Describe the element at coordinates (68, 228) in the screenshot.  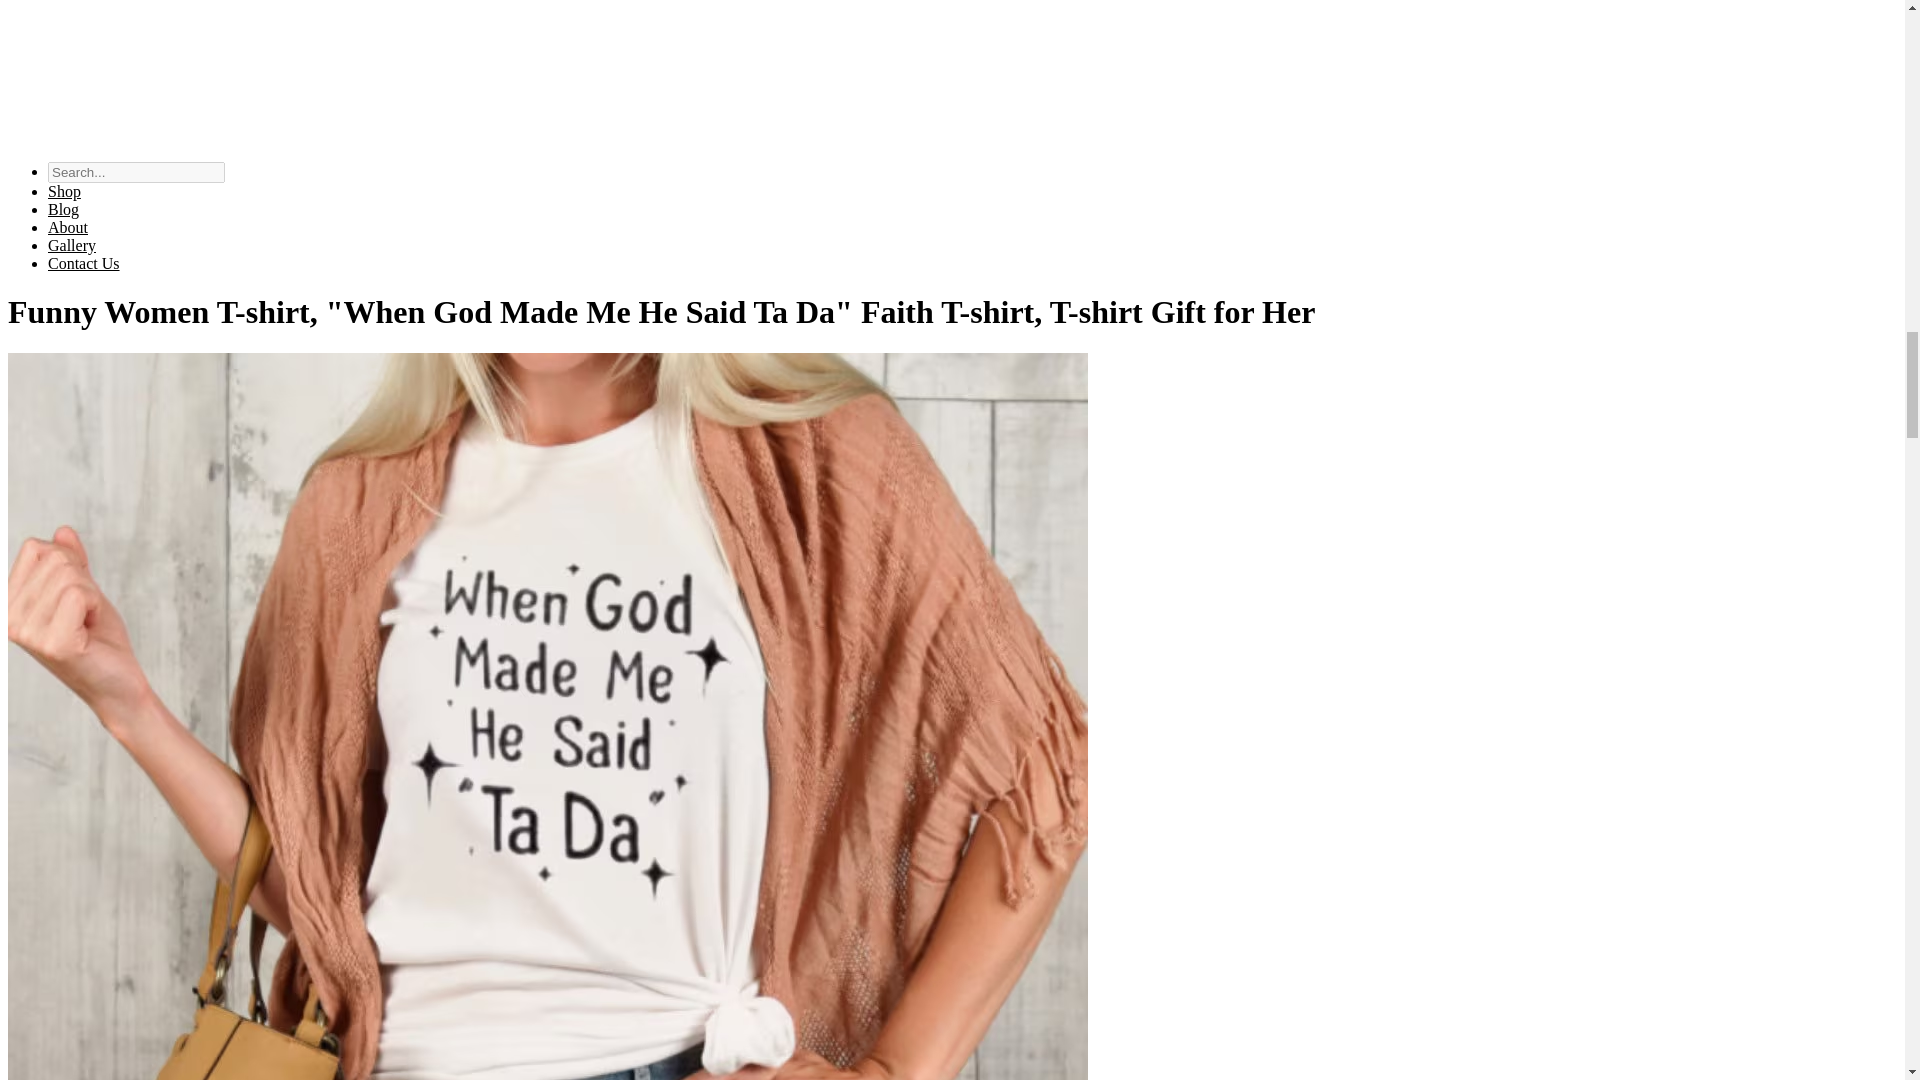
I see `About` at that location.